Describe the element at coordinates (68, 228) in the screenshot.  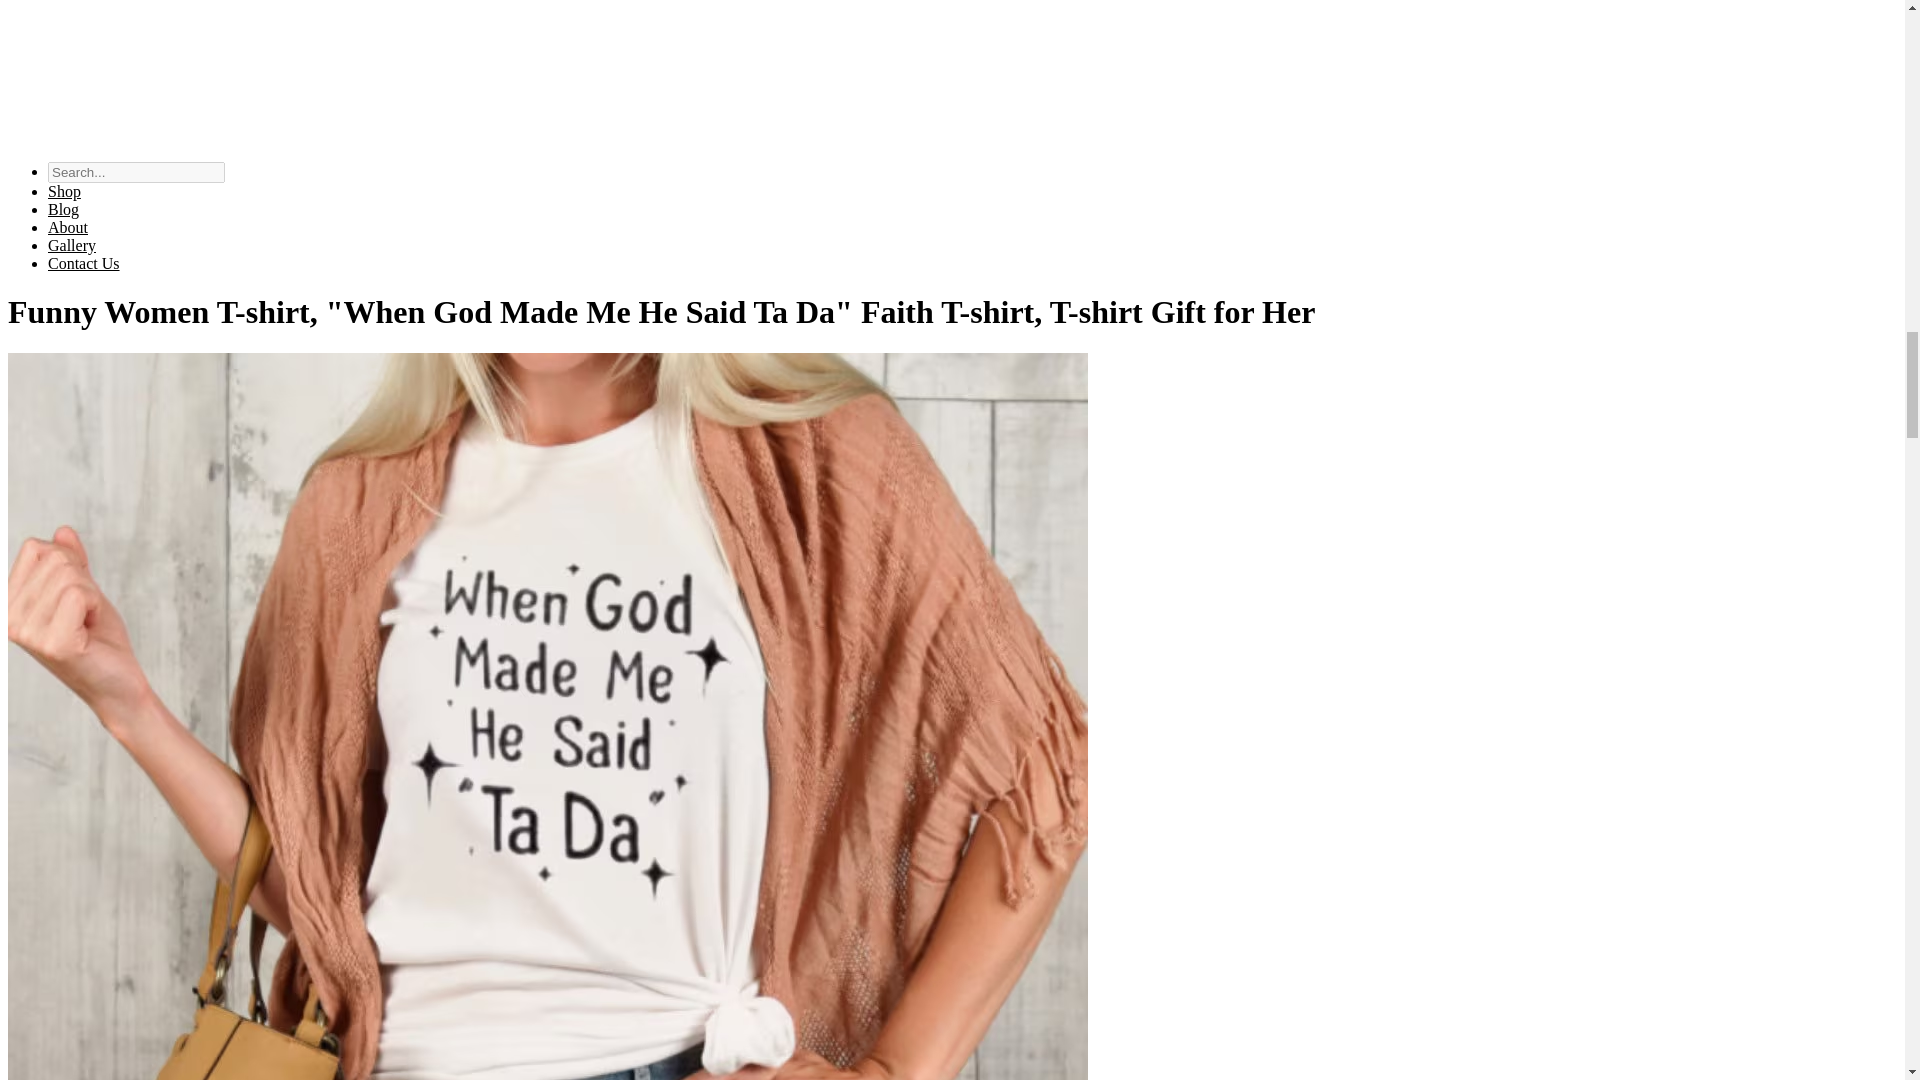
I see `About` at that location.